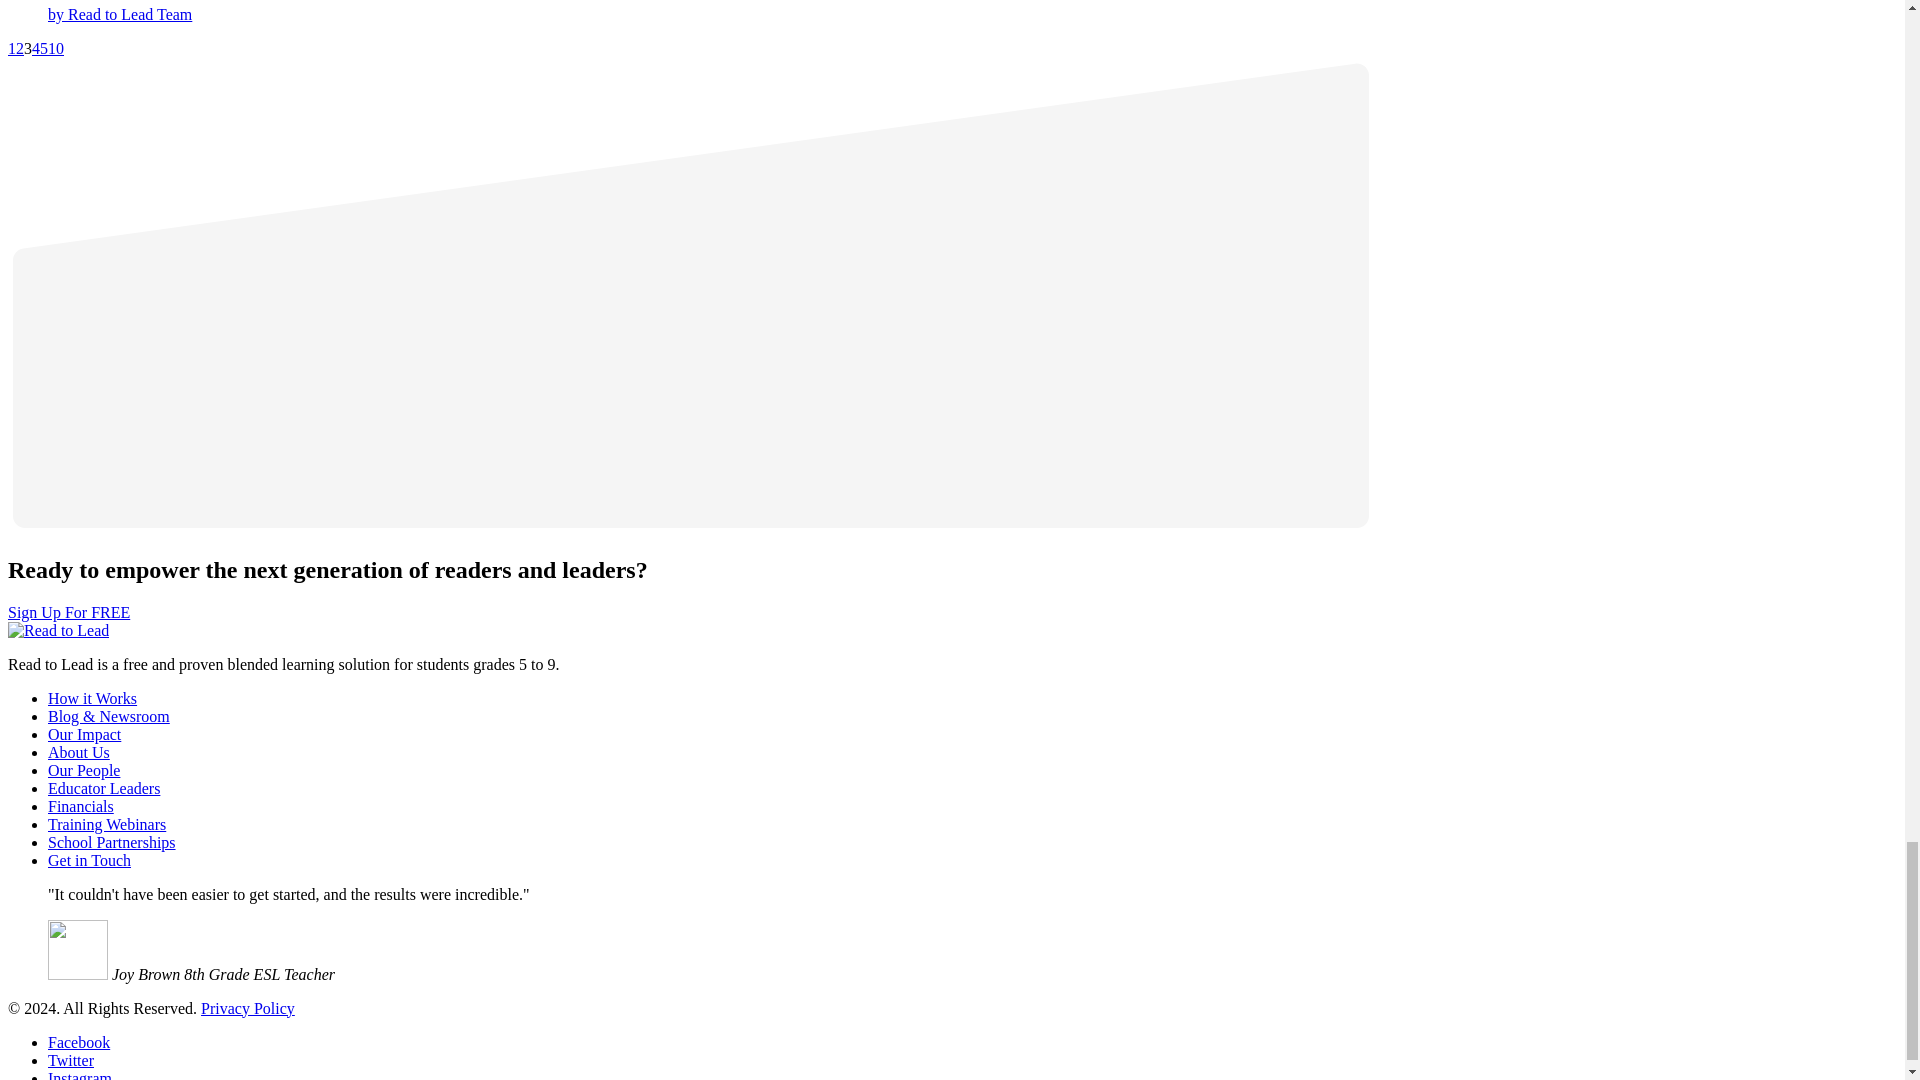 Image resolution: width=1920 pixels, height=1080 pixels. I want to click on Training Webinars, so click(106, 823).